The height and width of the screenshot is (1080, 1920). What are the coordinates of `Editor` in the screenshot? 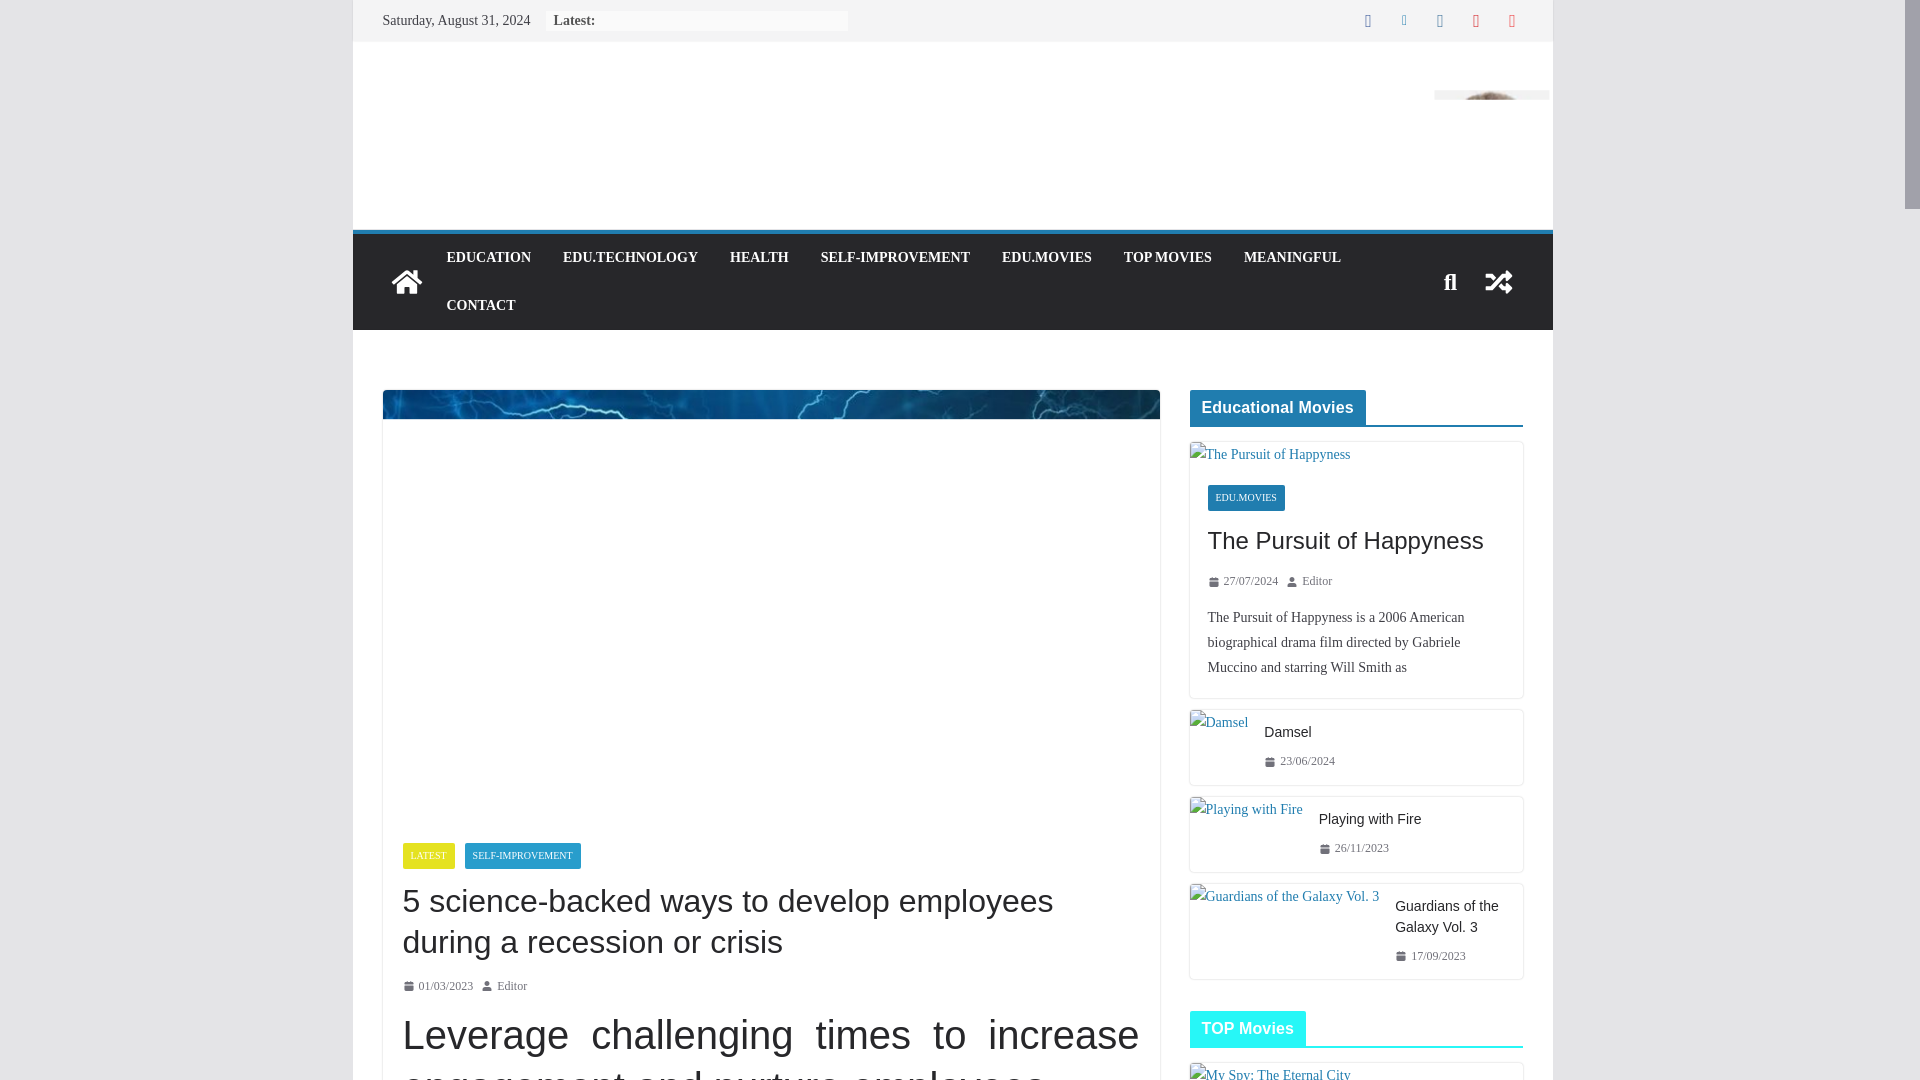 It's located at (512, 986).